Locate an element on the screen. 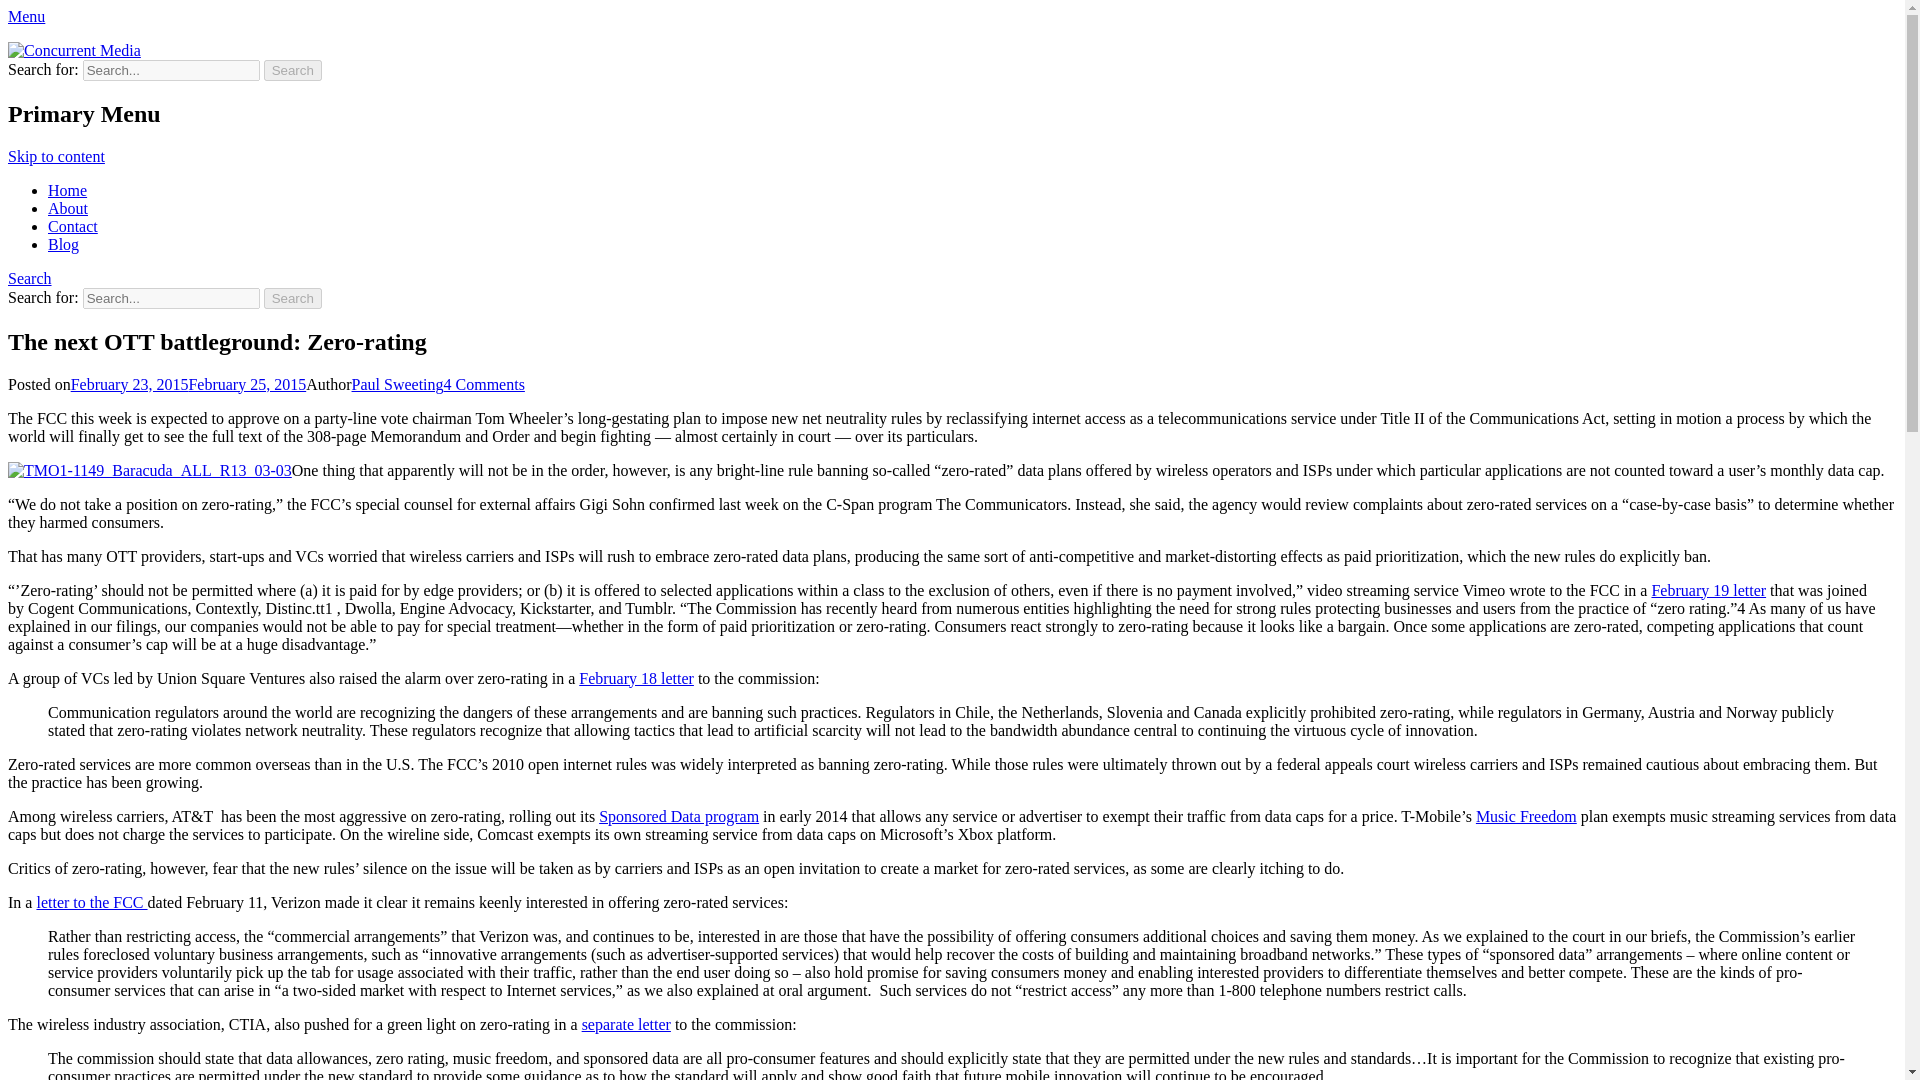  Search is located at coordinates (293, 70).